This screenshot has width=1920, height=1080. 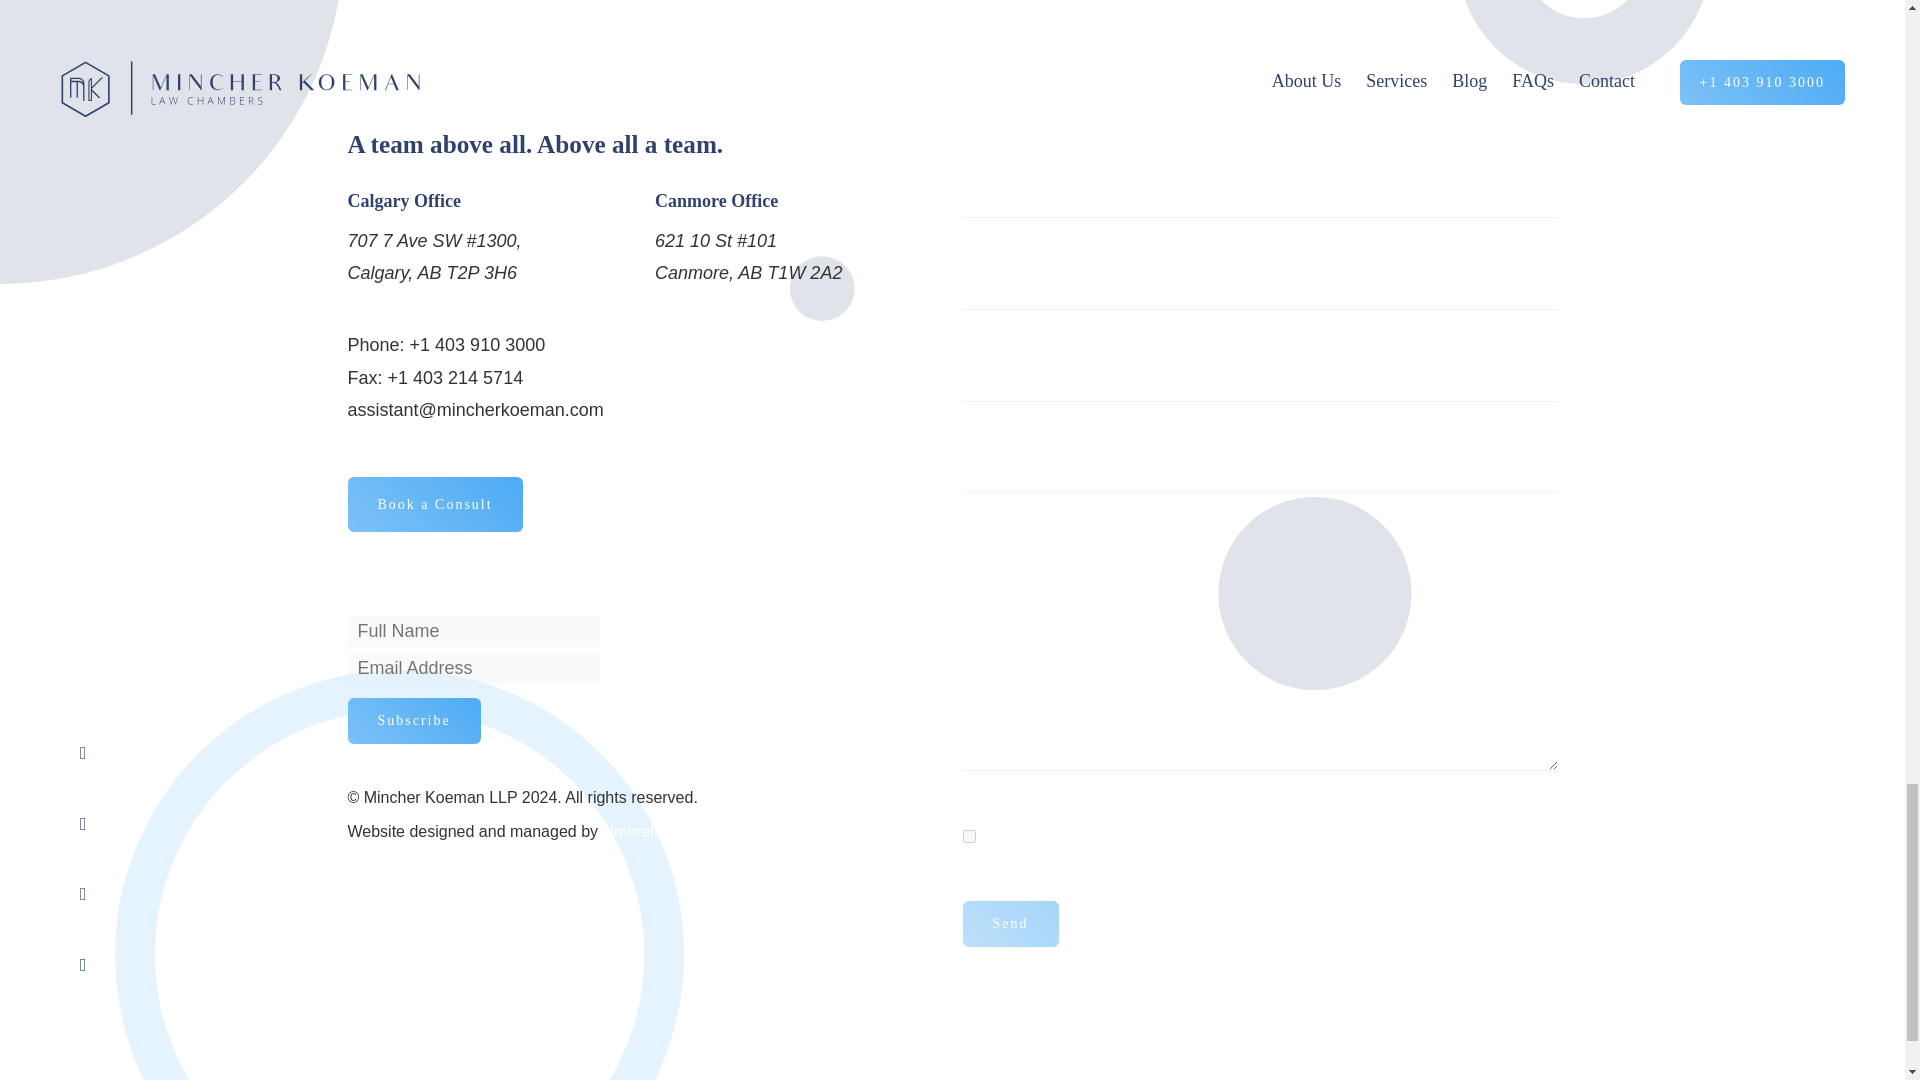 What do you see at coordinates (968, 836) in the screenshot?
I see `1` at bounding box center [968, 836].